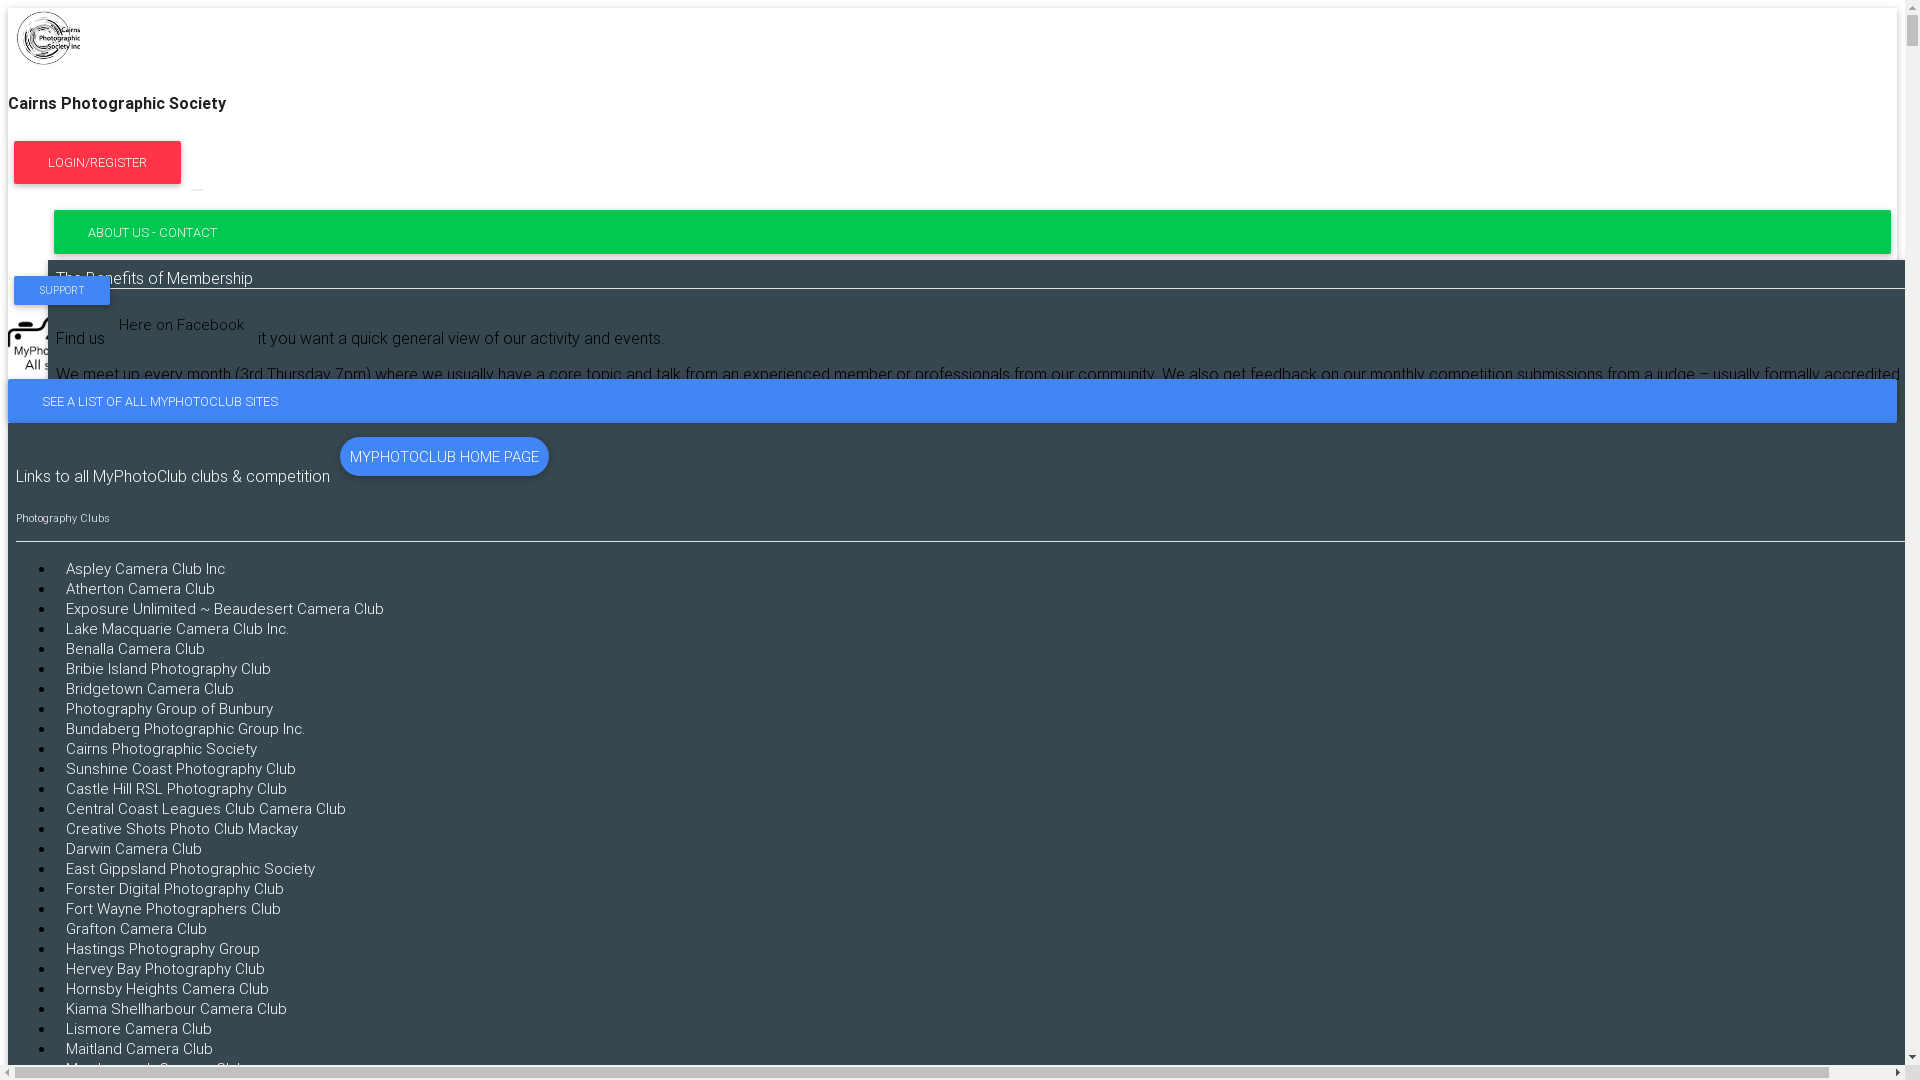  I want to click on Hastings Photography Group, so click(163, 948).